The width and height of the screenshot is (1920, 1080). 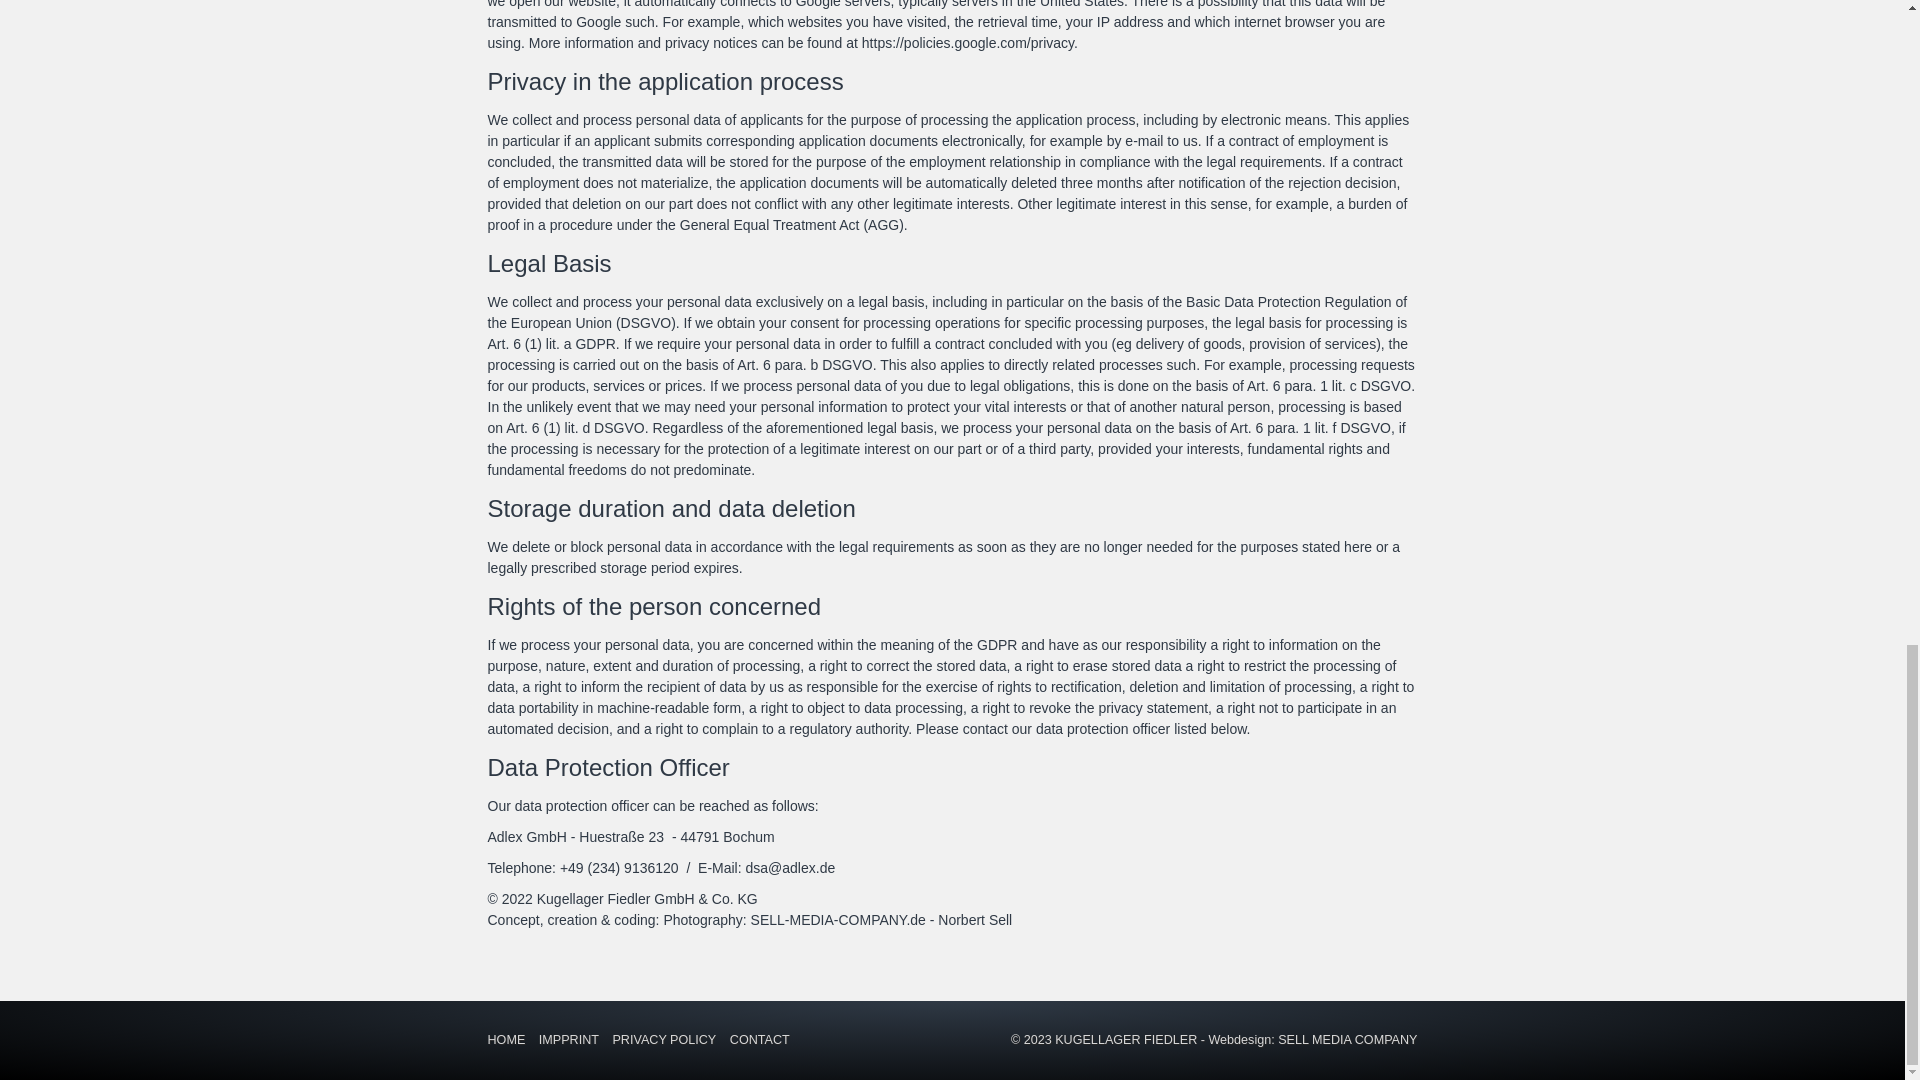 What do you see at coordinates (574, 1040) in the screenshot?
I see `IMPPRINT` at bounding box center [574, 1040].